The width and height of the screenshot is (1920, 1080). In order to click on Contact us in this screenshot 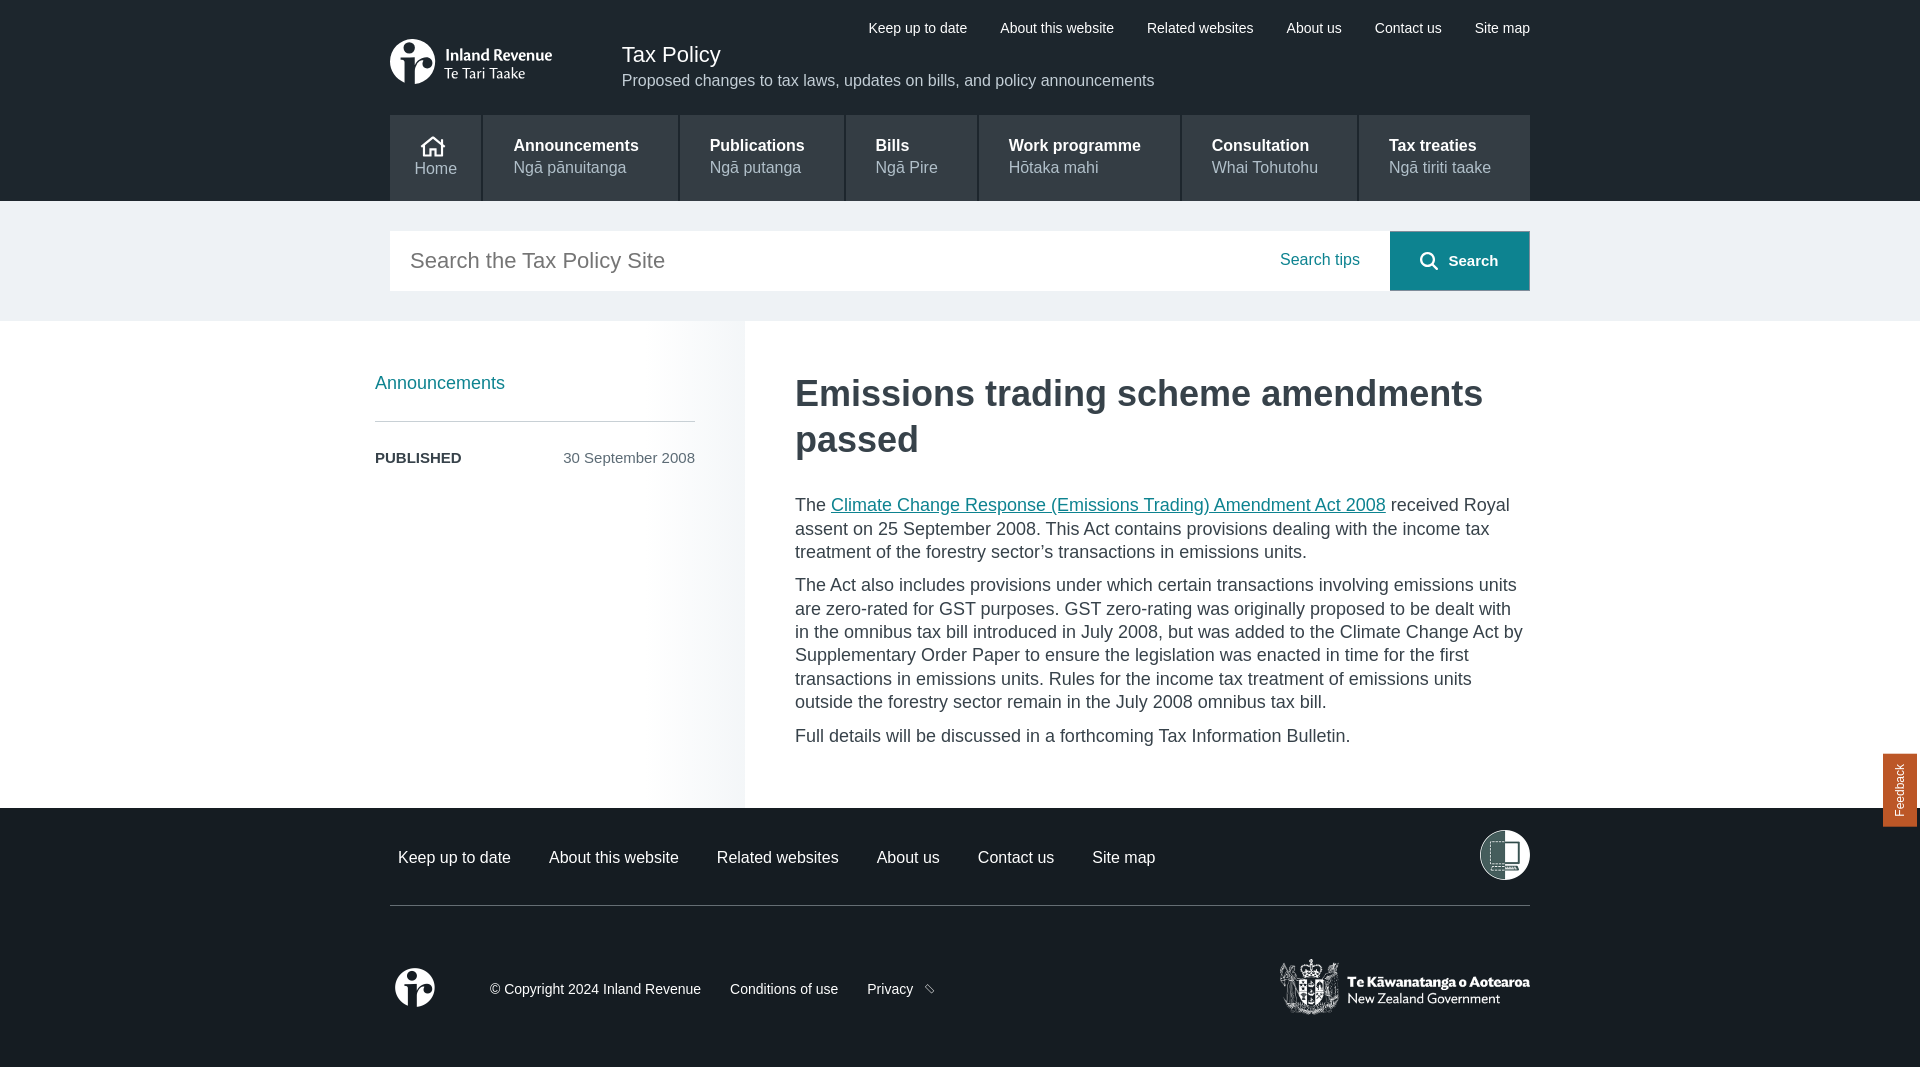, I will do `click(1016, 857)`.